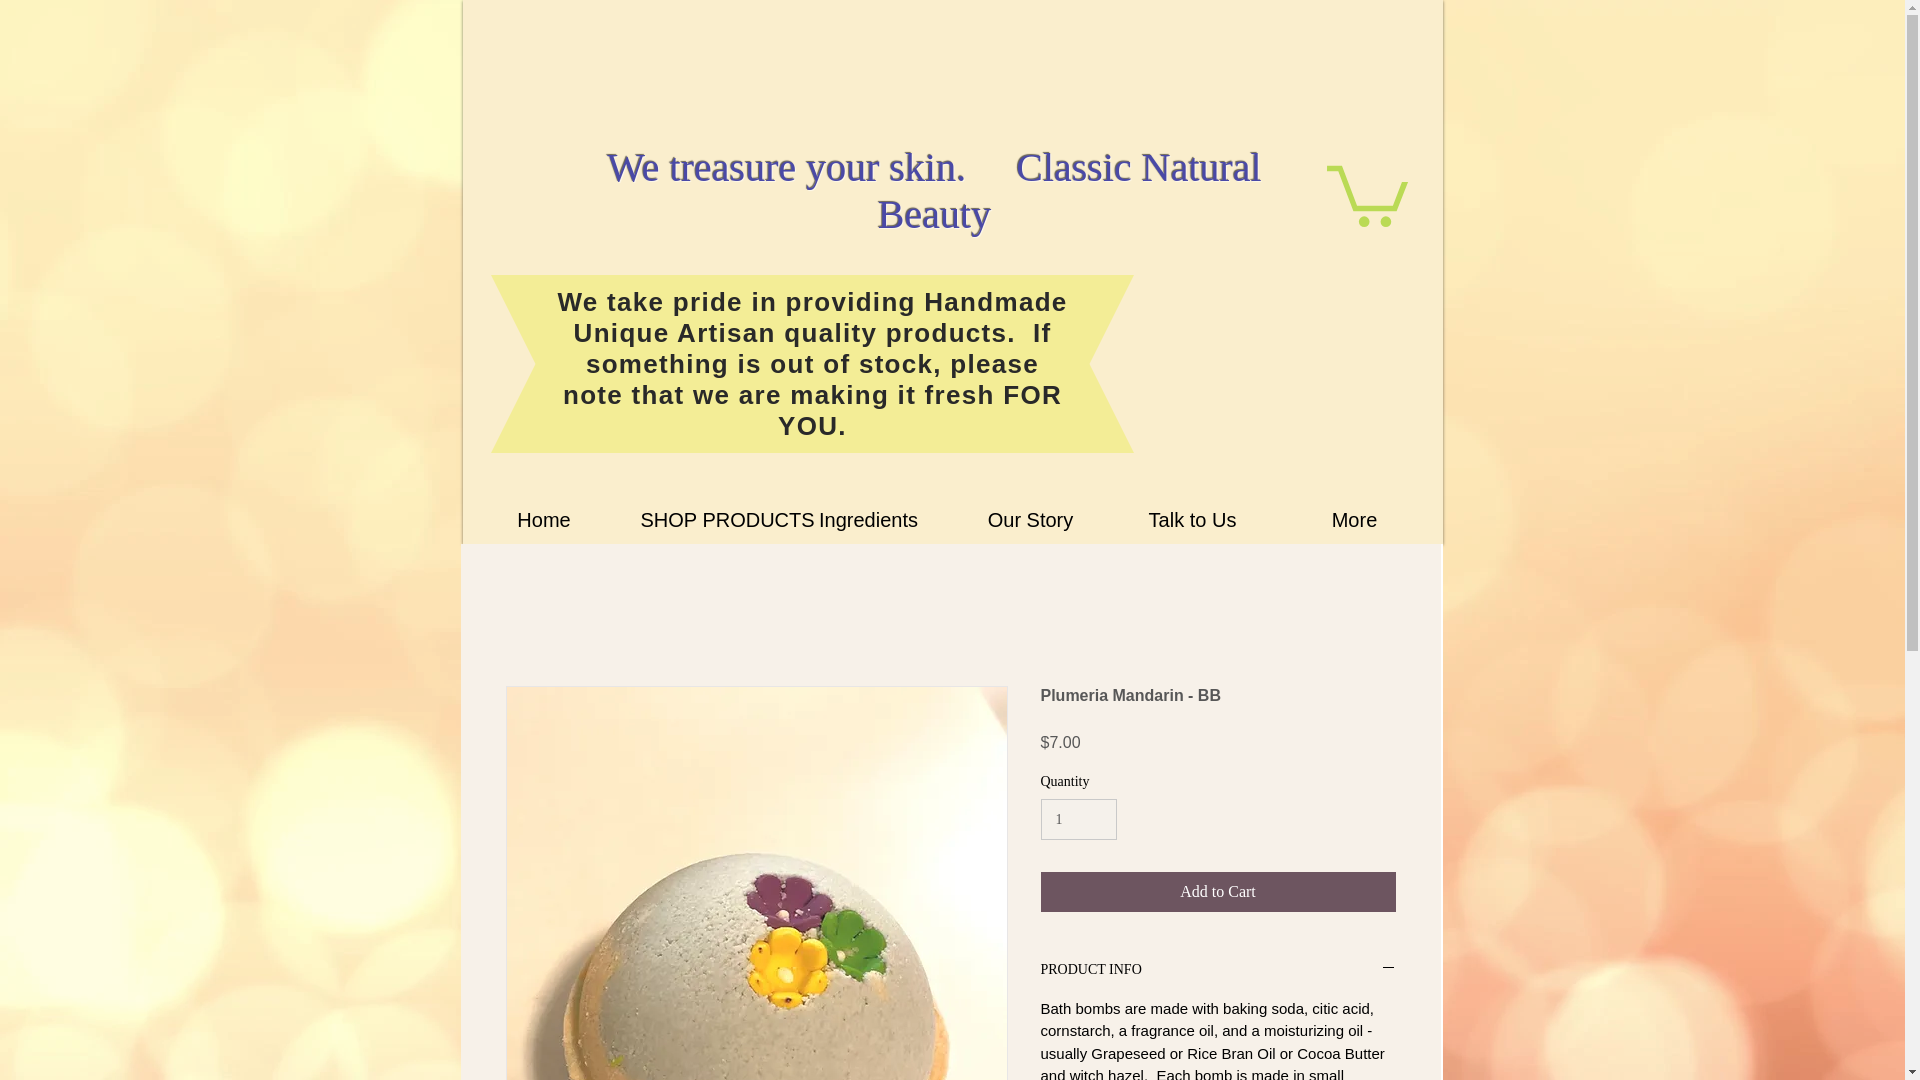 This screenshot has width=1920, height=1080. Describe the element at coordinates (1192, 520) in the screenshot. I see `Talk to Us` at that location.